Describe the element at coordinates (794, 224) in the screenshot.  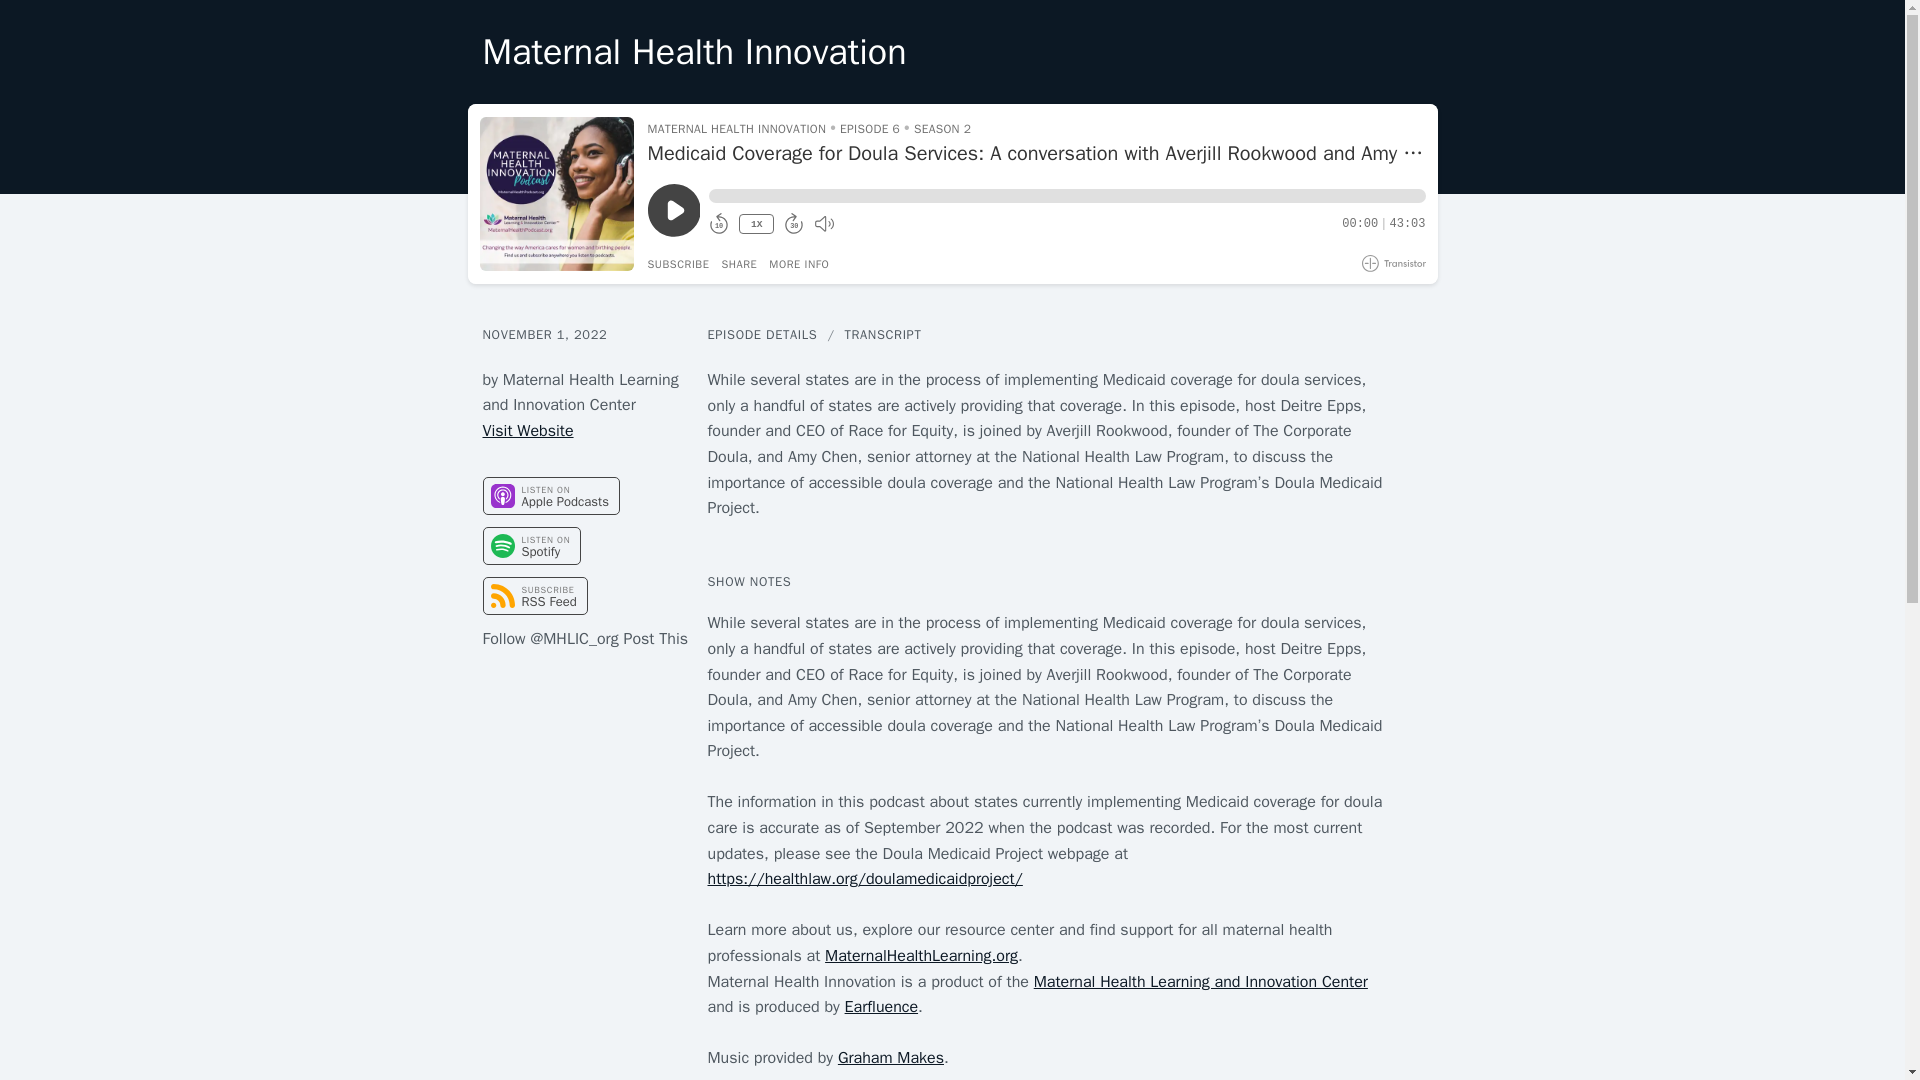
I see `Fast Forward 30 seconds` at that location.